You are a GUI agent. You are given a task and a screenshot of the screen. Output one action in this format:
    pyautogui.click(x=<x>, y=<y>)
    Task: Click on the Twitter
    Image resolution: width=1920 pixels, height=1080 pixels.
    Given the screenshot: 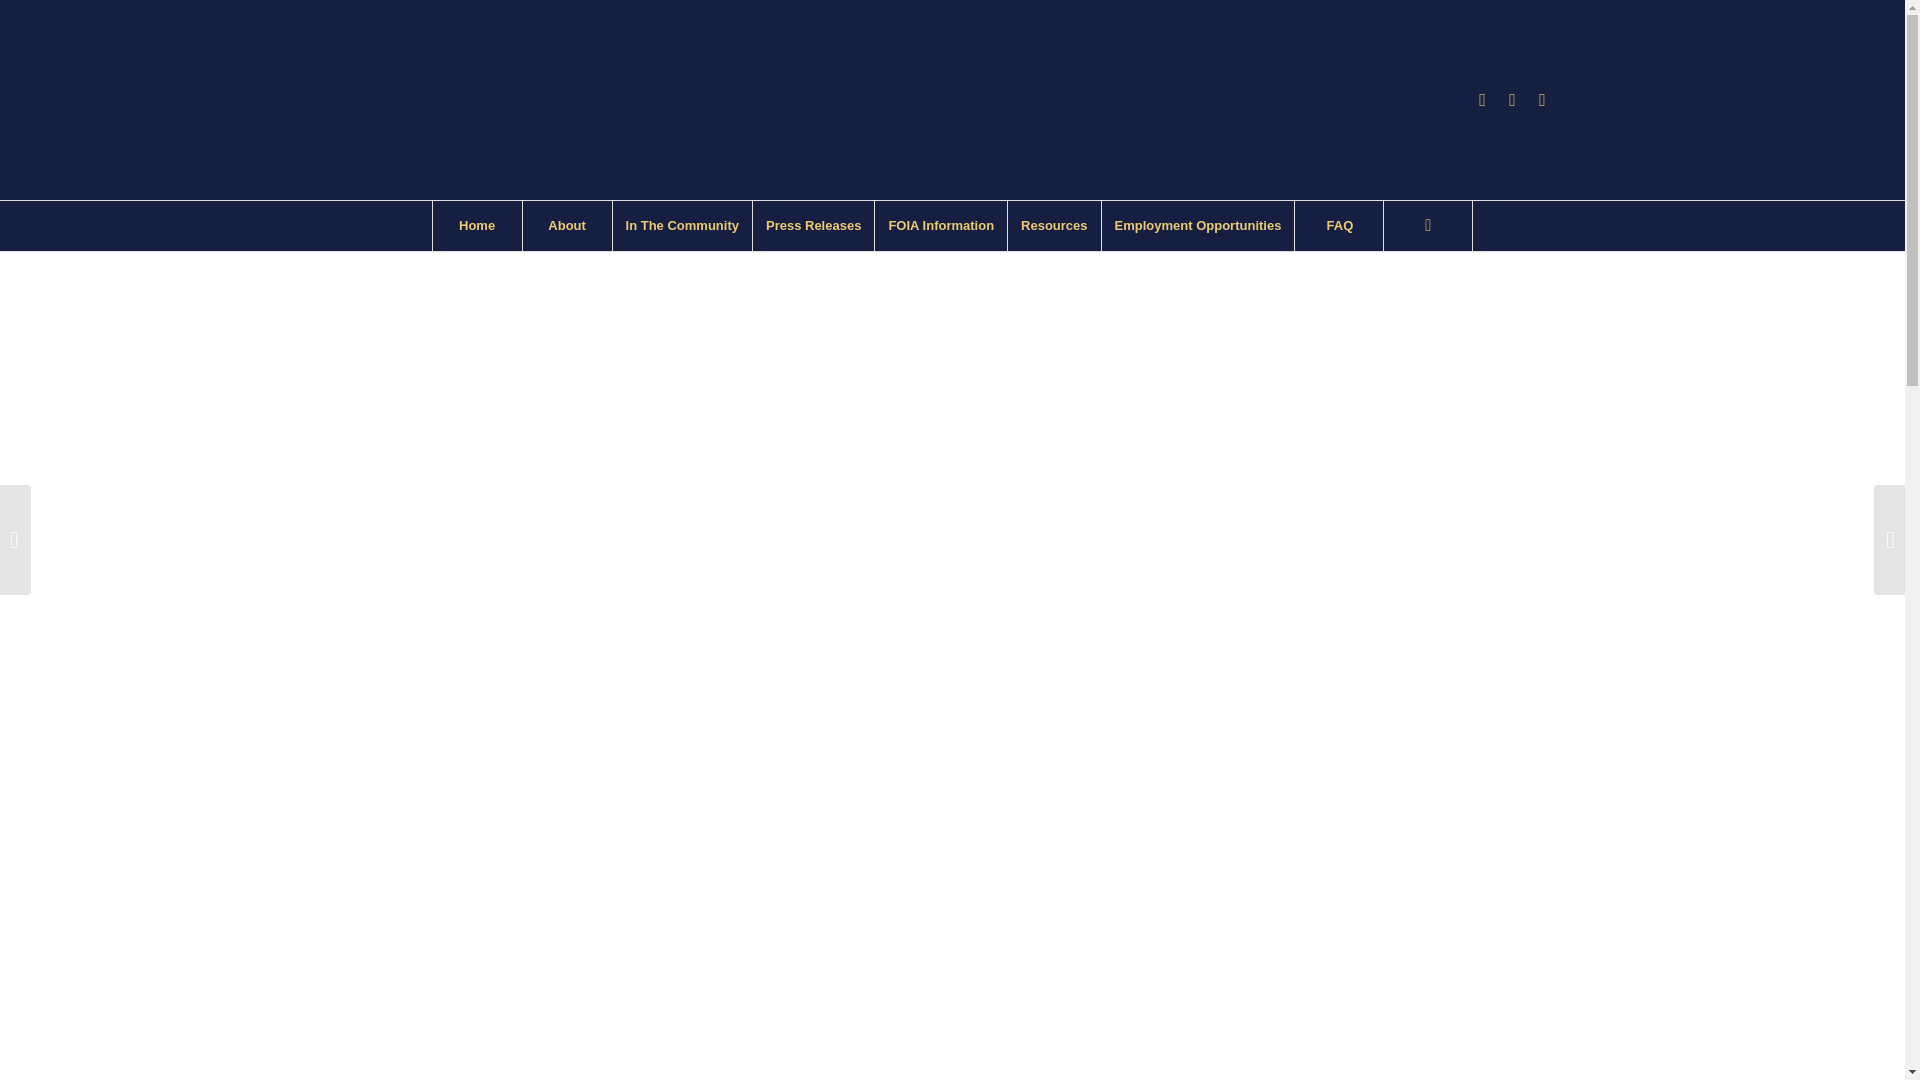 What is the action you would take?
    pyautogui.click(x=1542, y=100)
    